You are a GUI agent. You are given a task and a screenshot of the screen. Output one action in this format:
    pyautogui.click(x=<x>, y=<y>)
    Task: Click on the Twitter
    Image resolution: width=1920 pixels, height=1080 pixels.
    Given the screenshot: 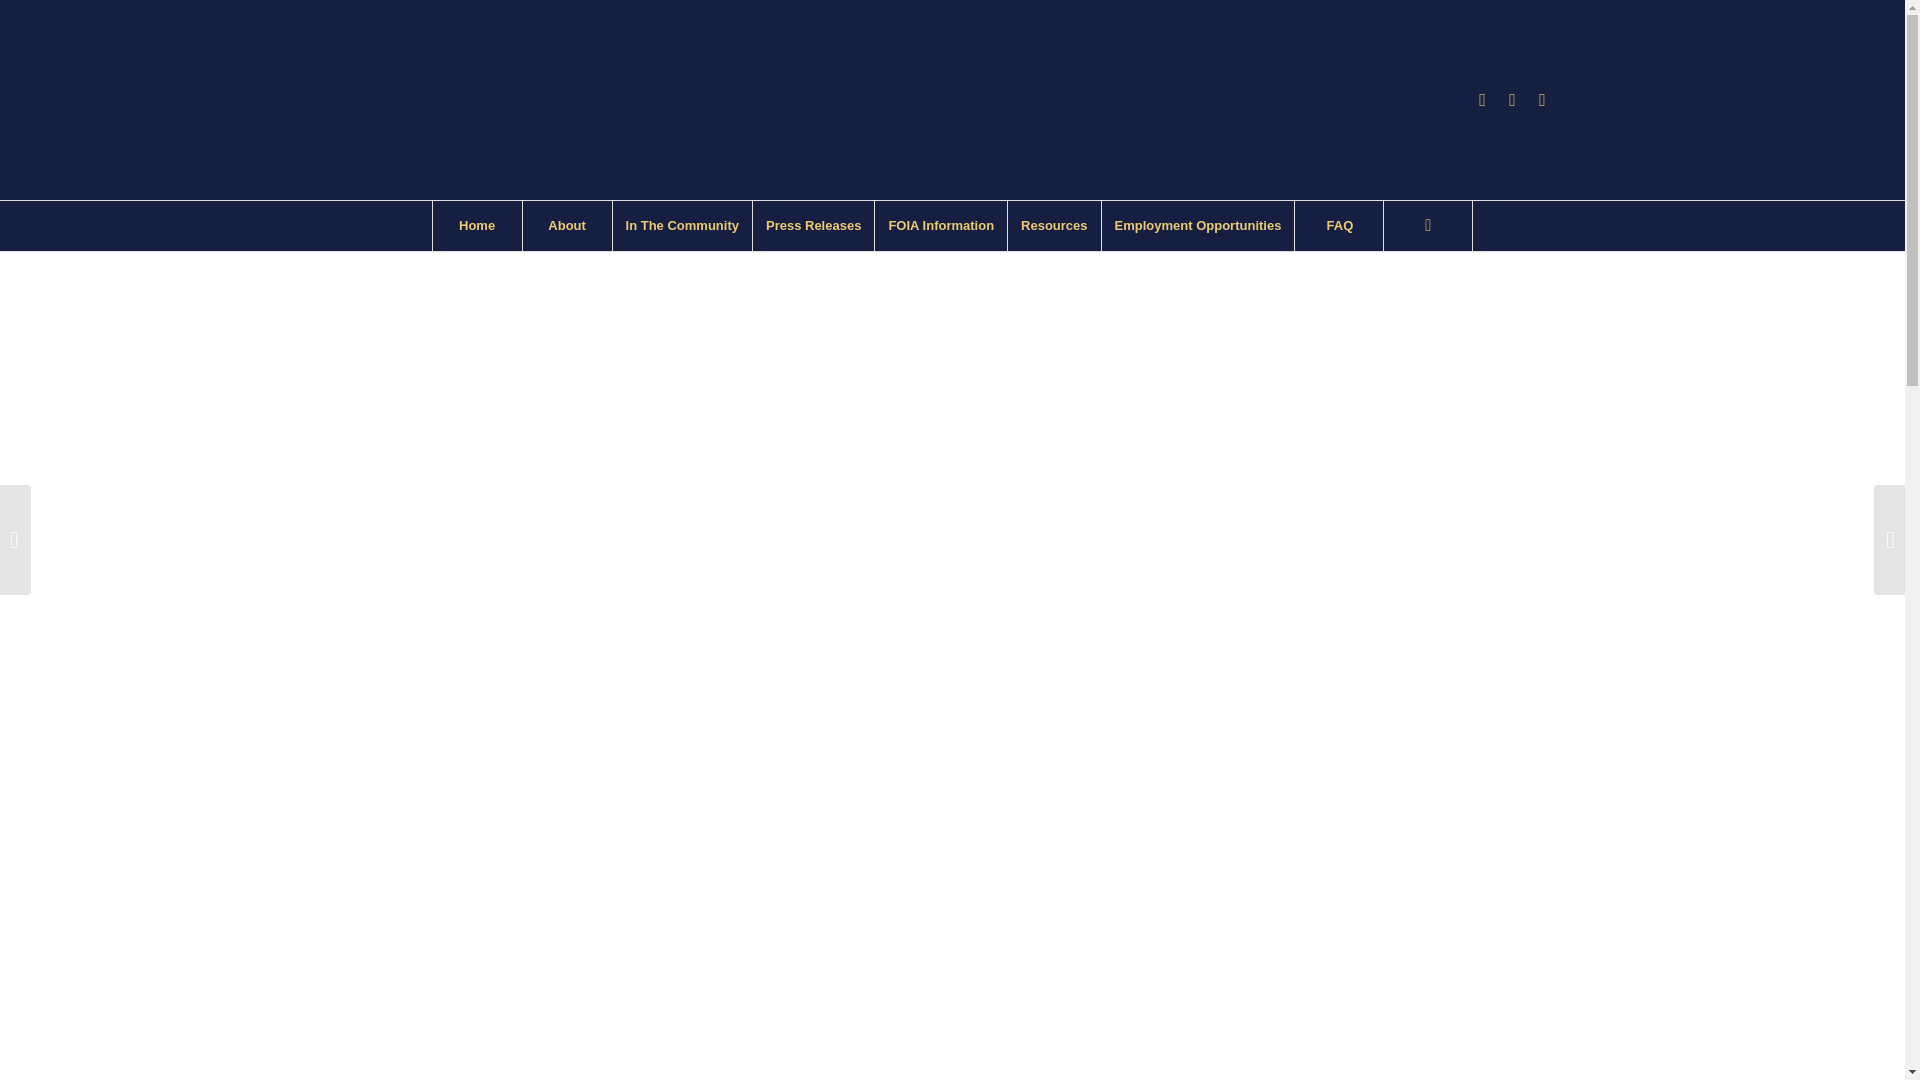 What is the action you would take?
    pyautogui.click(x=1542, y=100)
    